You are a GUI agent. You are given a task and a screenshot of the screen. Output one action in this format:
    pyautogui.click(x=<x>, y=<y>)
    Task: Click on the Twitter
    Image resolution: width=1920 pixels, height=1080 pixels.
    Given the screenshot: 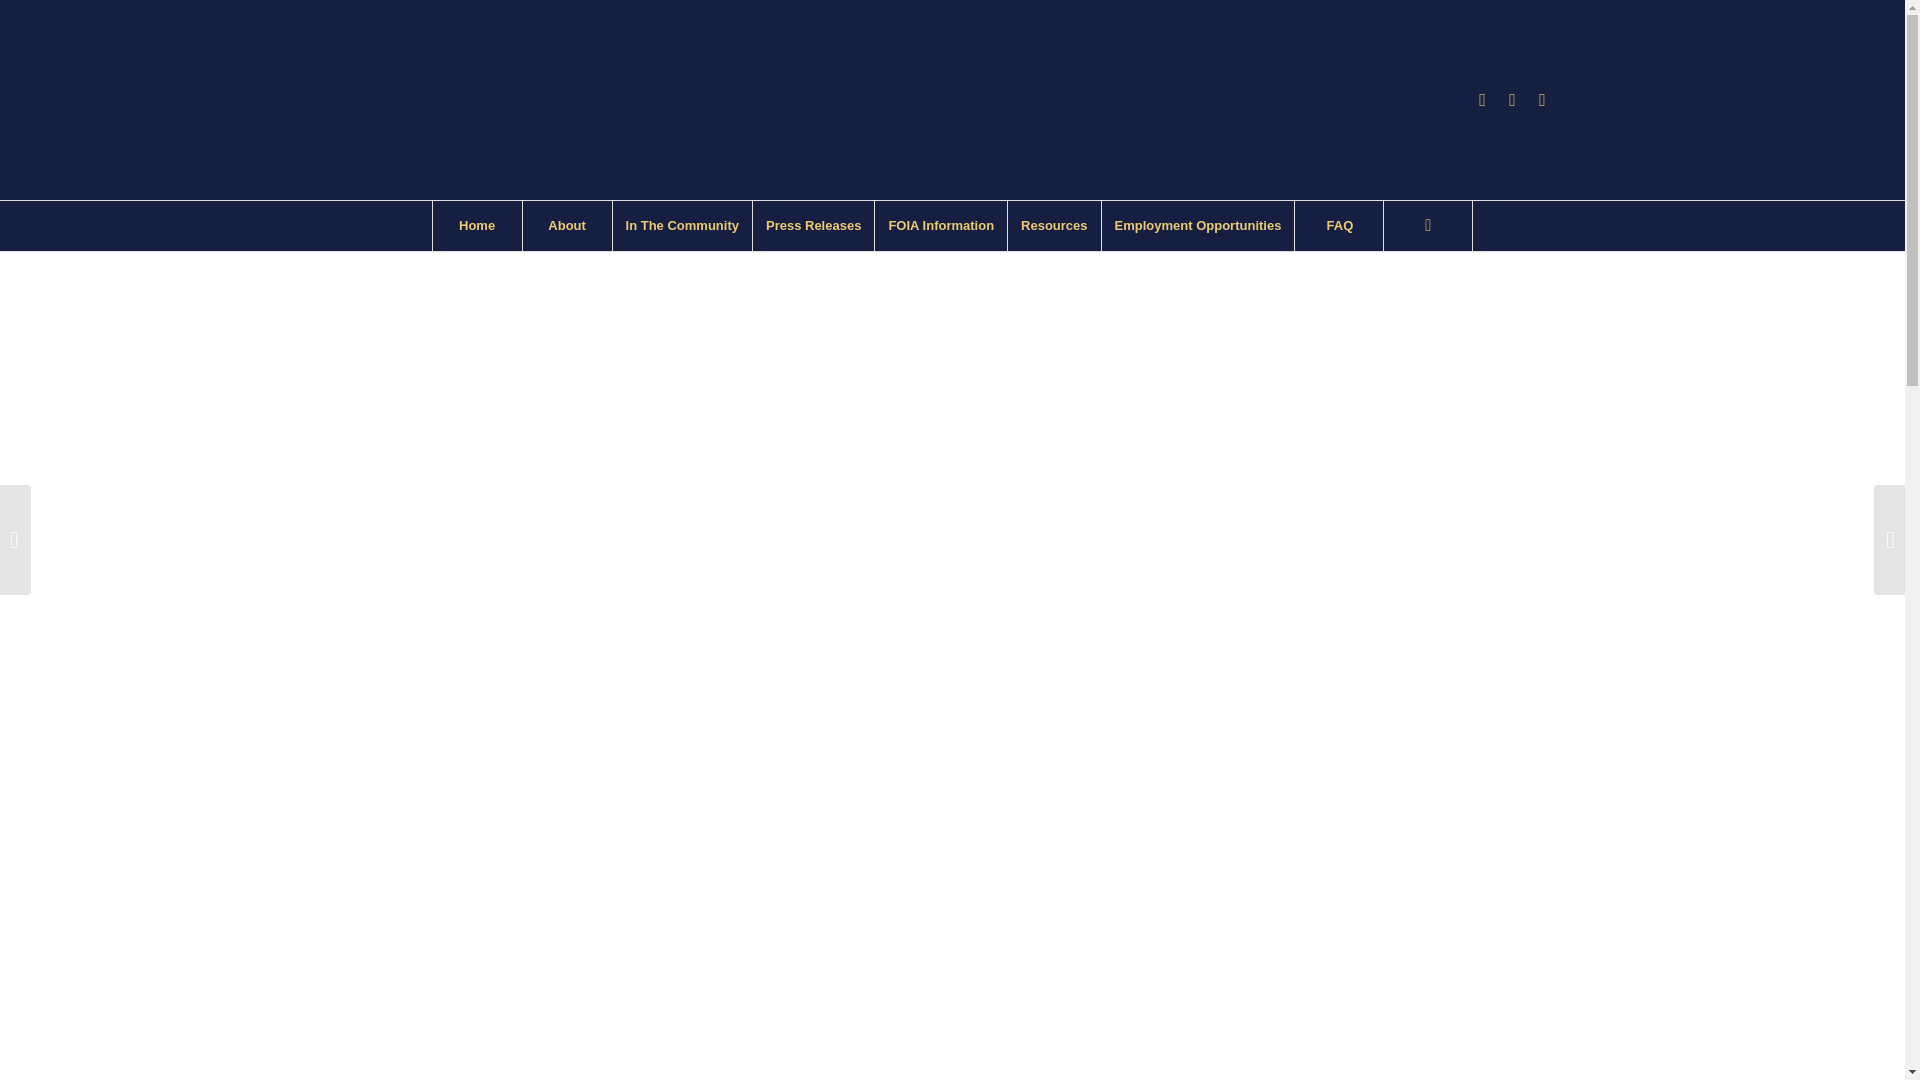 What is the action you would take?
    pyautogui.click(x=1542, y=100)
    